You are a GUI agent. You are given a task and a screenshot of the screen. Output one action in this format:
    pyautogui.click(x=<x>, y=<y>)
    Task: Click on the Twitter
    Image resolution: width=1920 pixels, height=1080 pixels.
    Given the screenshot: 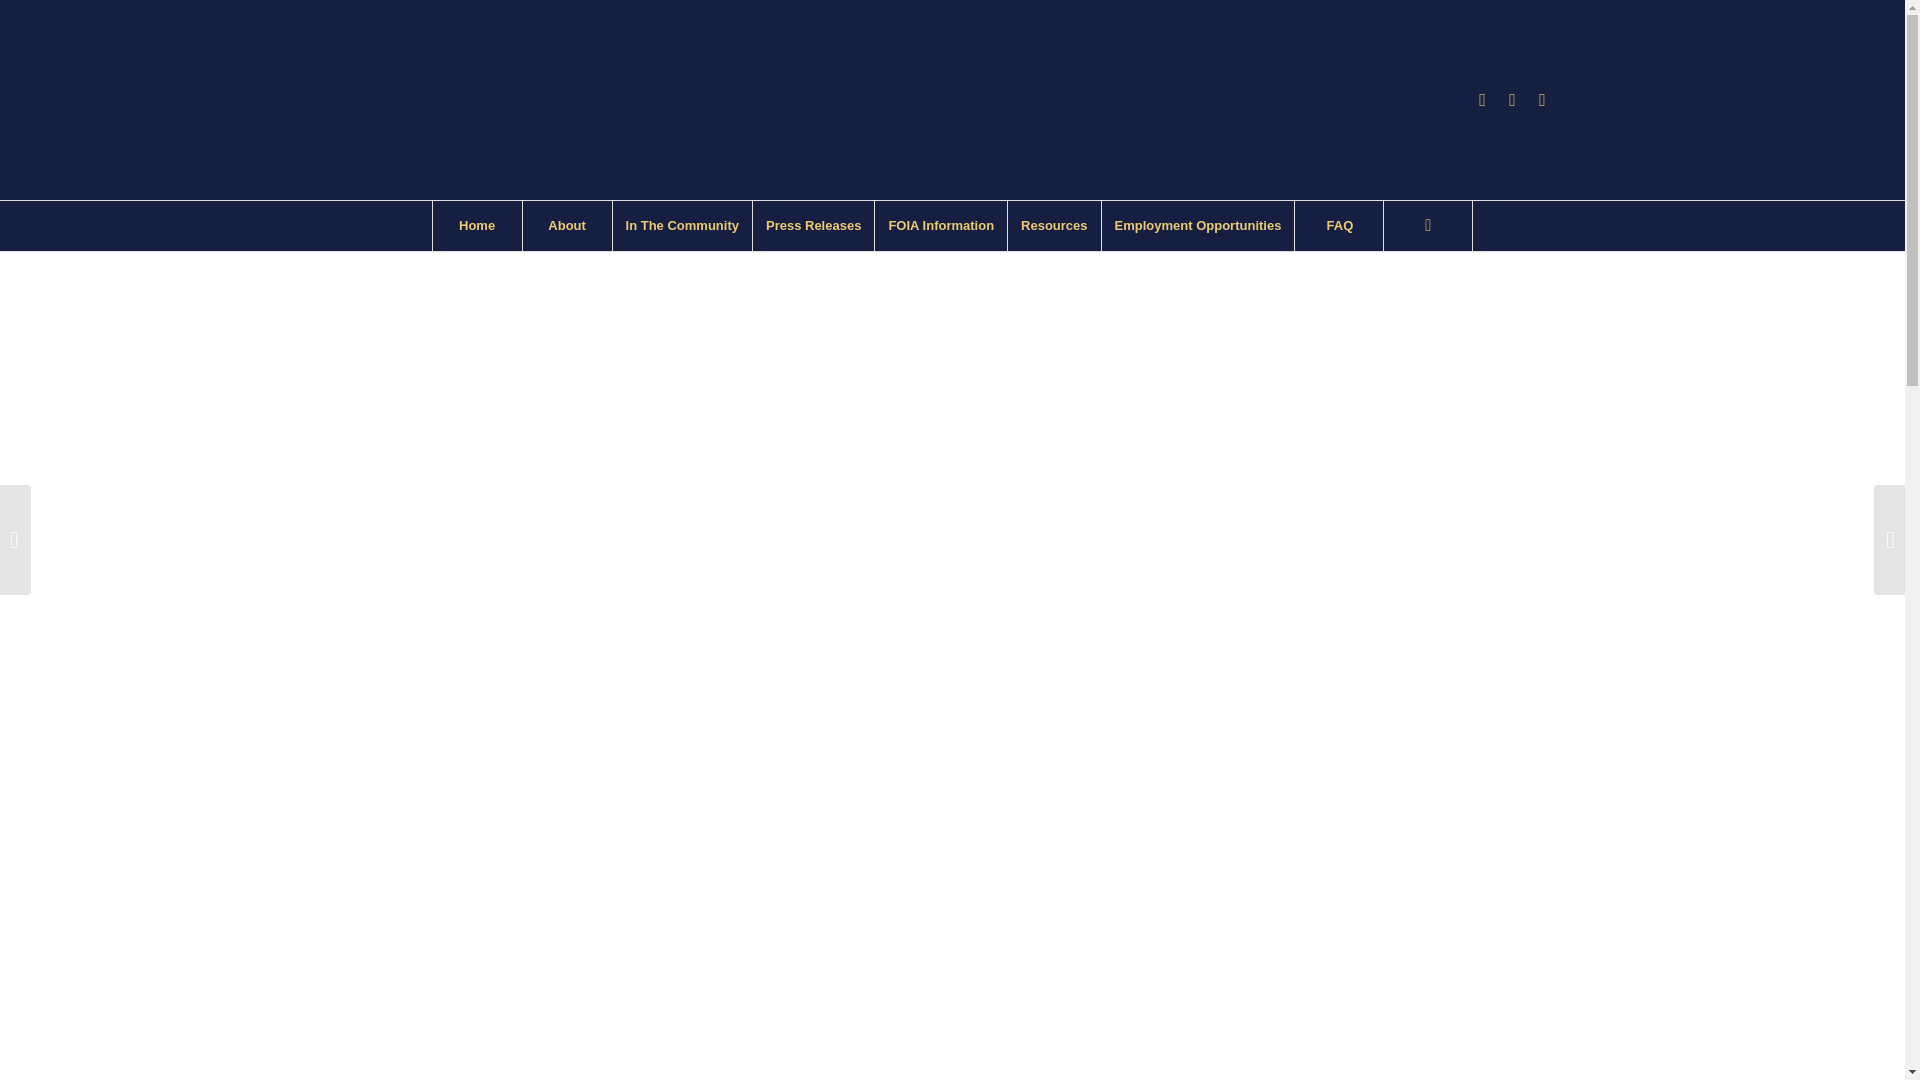 What is the action you would take?
    pyautogui.click(x=1542, y=100)
    